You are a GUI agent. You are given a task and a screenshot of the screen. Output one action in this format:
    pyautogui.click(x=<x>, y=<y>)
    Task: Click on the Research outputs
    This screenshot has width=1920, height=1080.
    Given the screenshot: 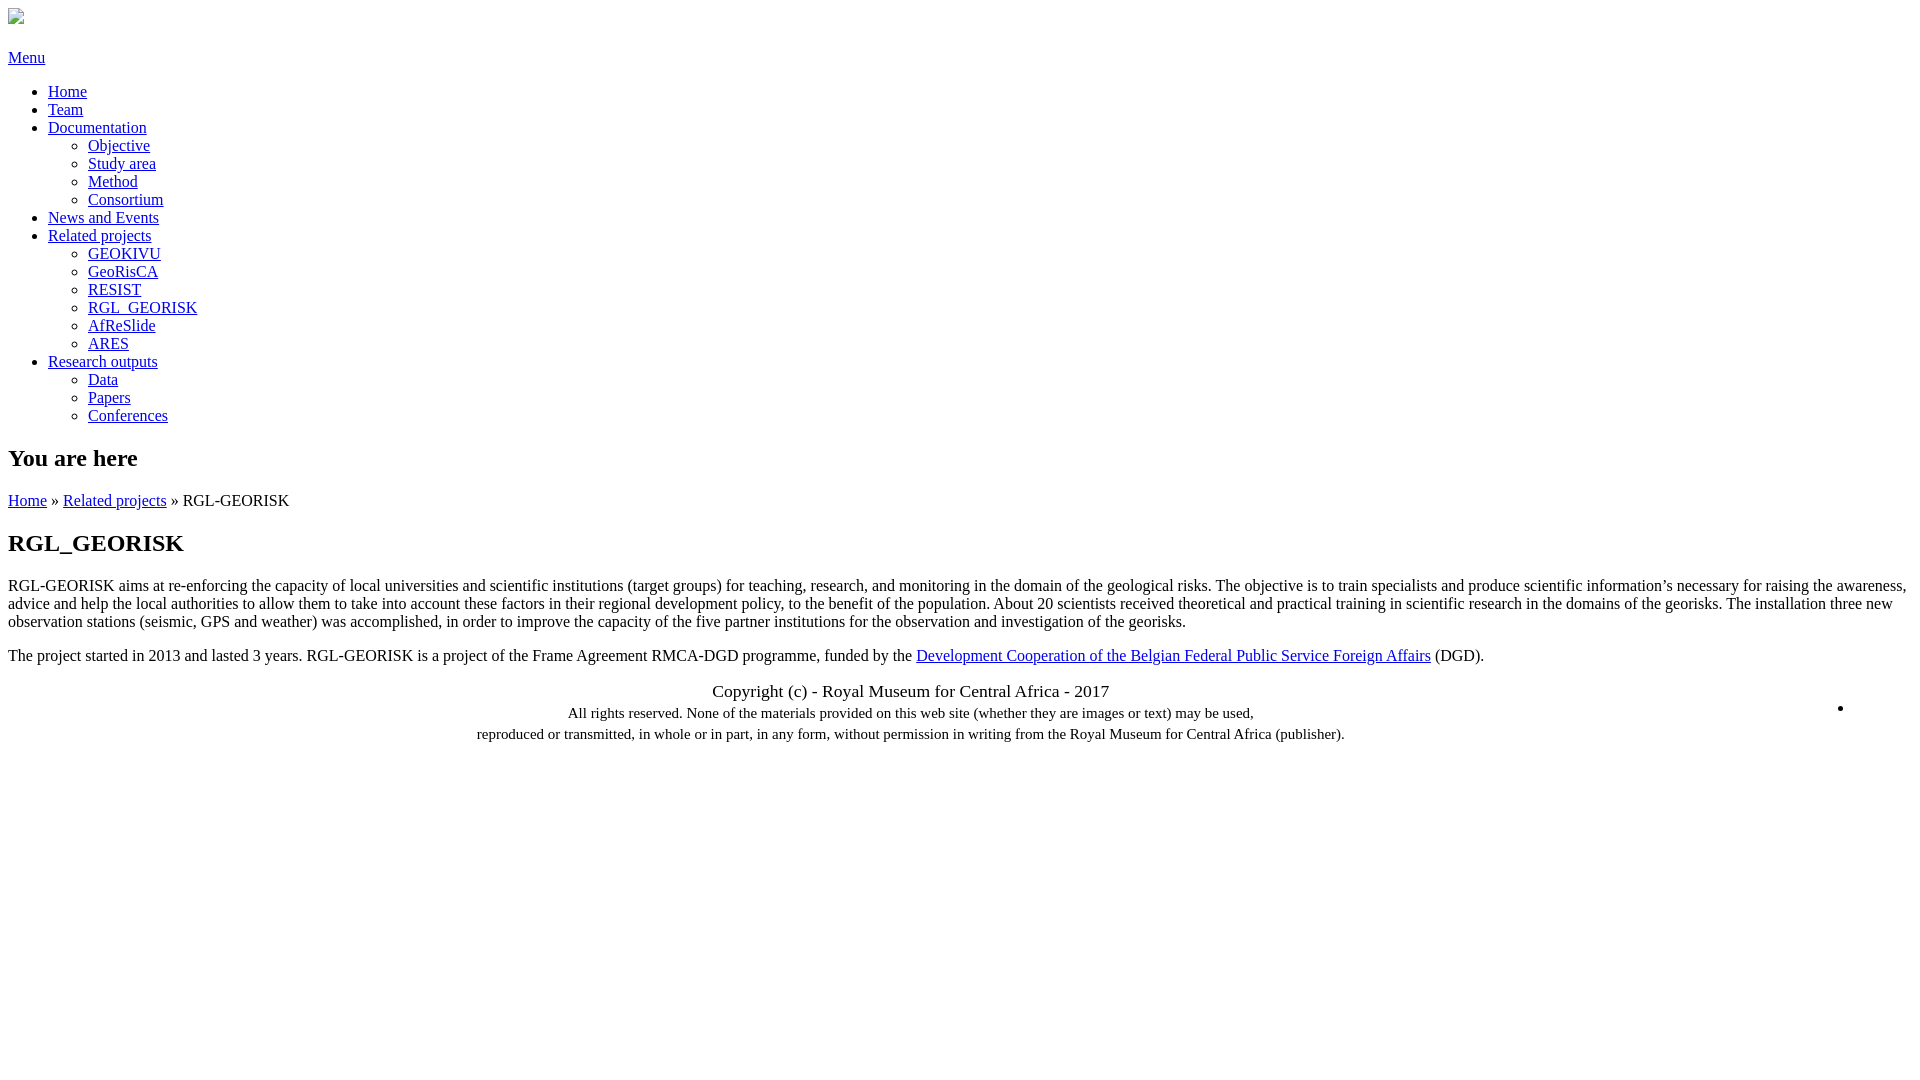 What is the action you would take?
    pyautogui.click(x=103, y=362)
    